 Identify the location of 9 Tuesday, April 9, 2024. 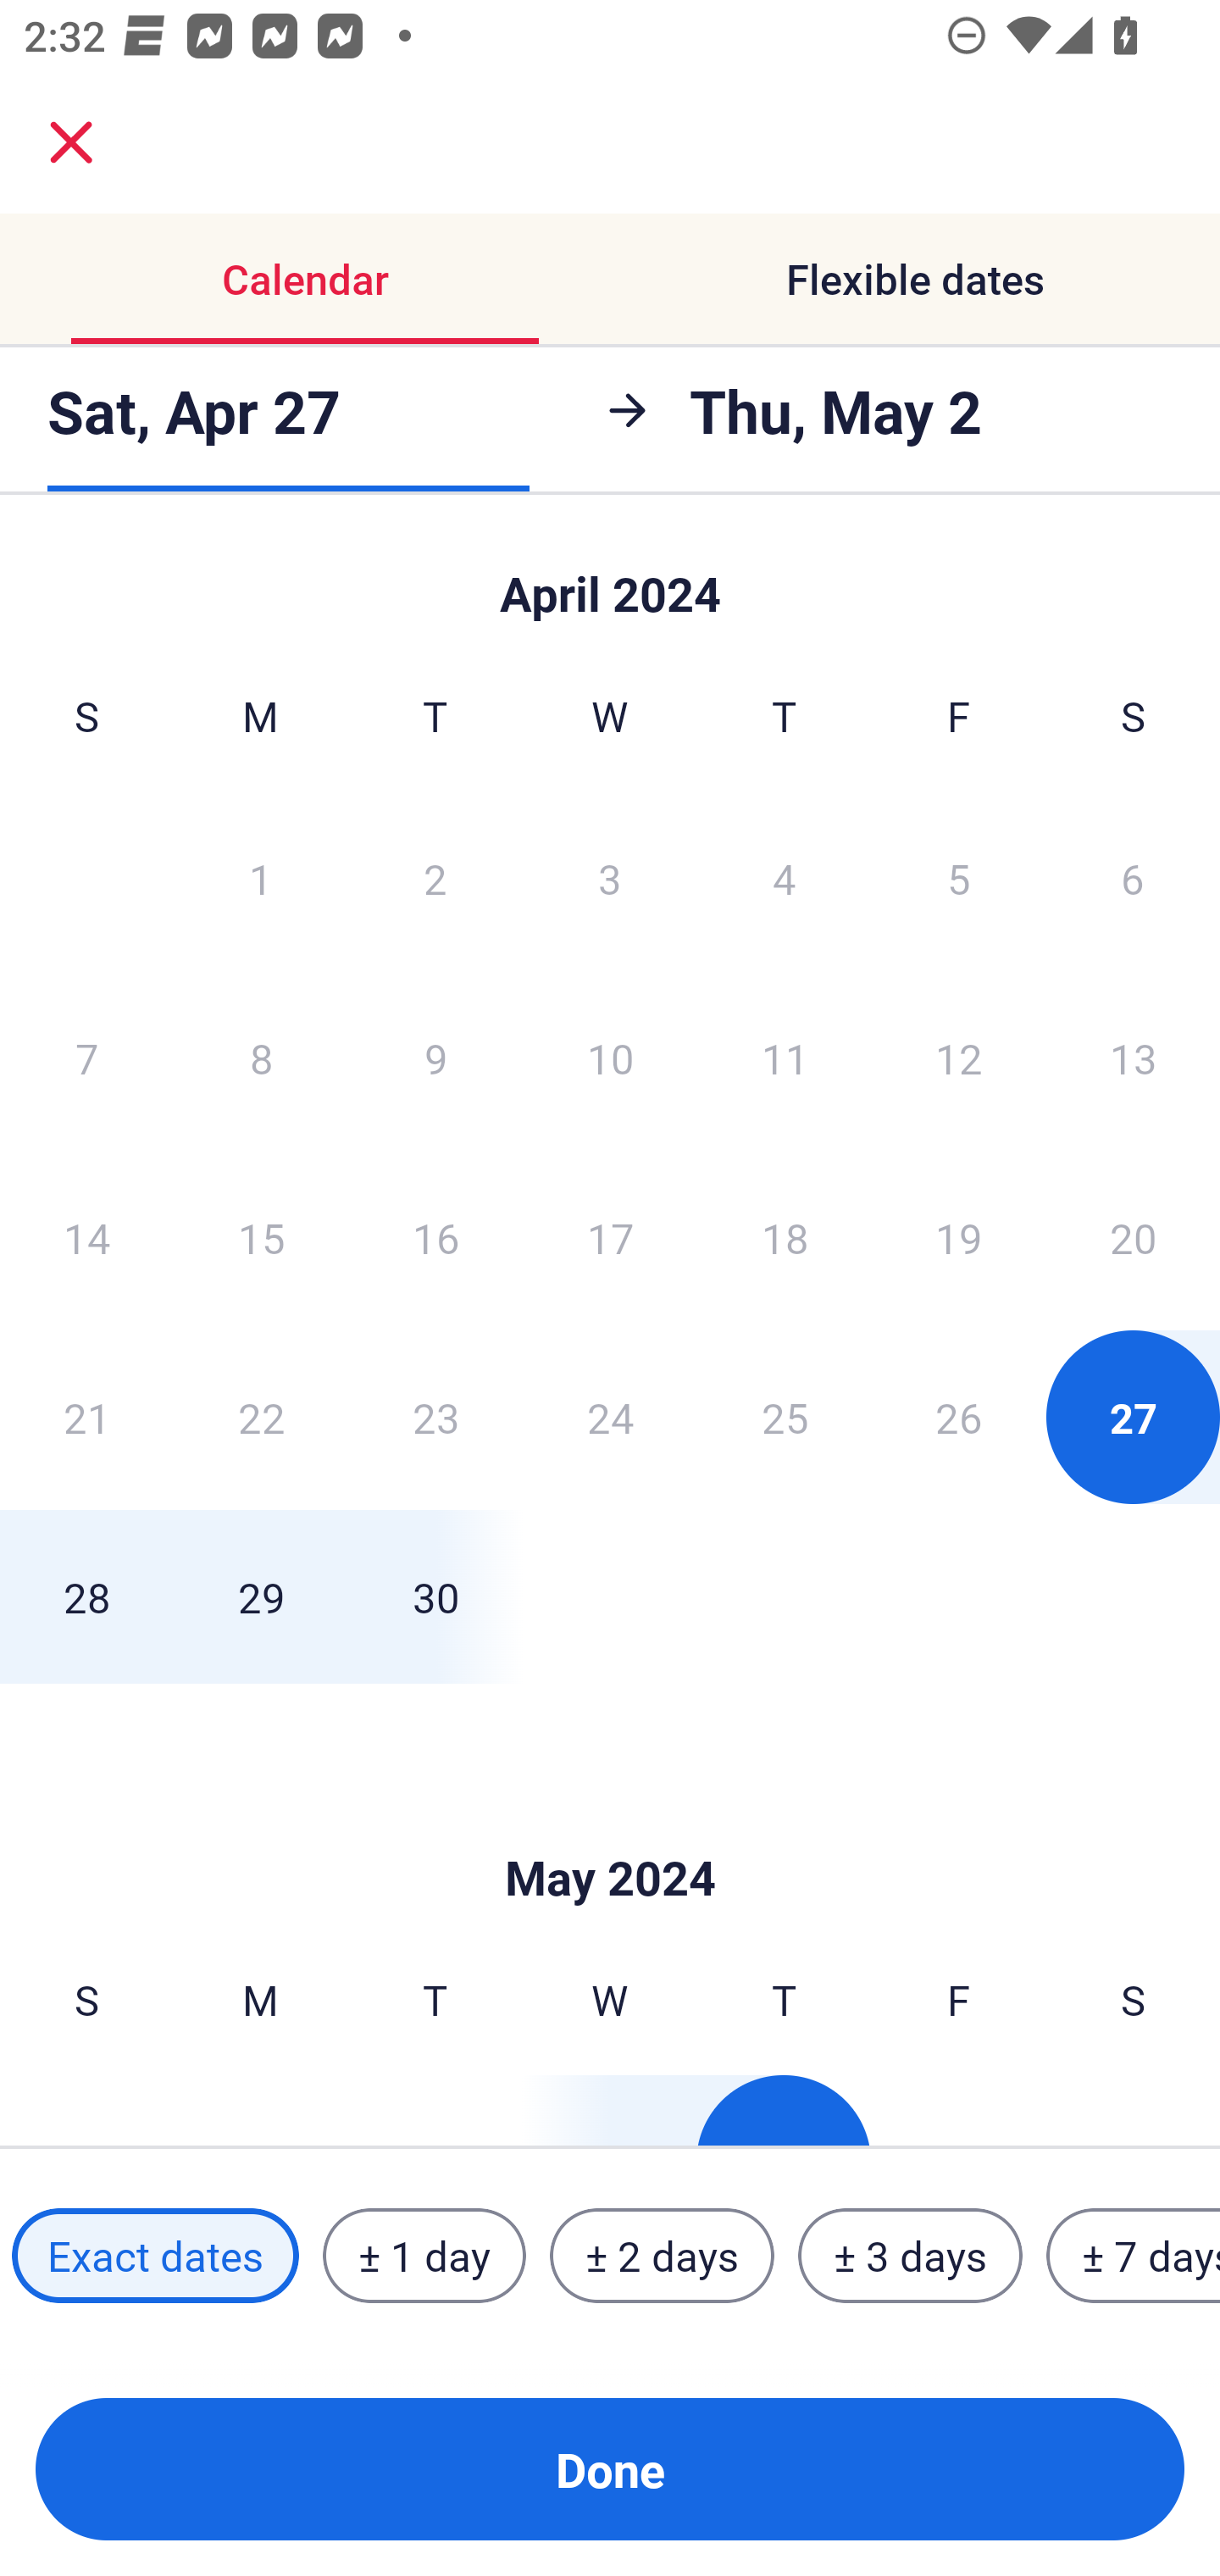
(435, 1058).